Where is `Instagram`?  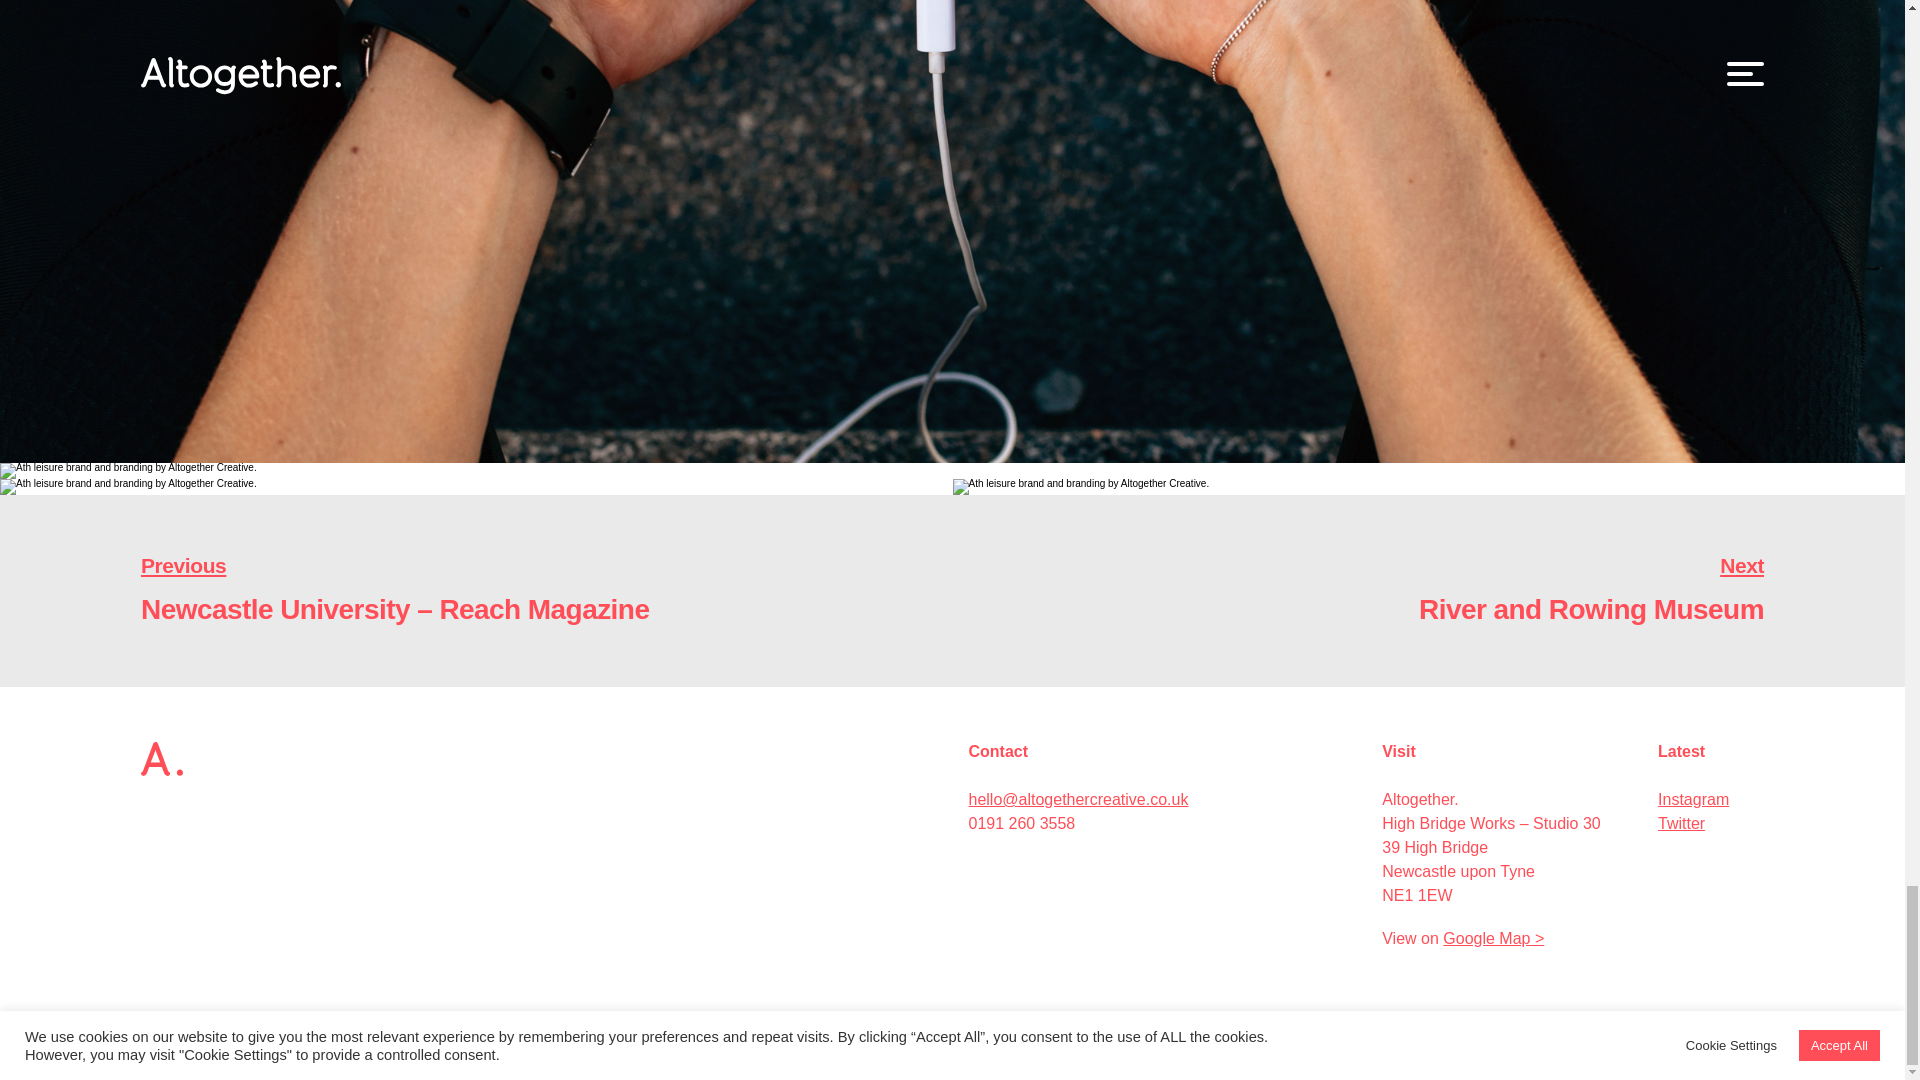
Instagram is located at coordinates (1694, 798).